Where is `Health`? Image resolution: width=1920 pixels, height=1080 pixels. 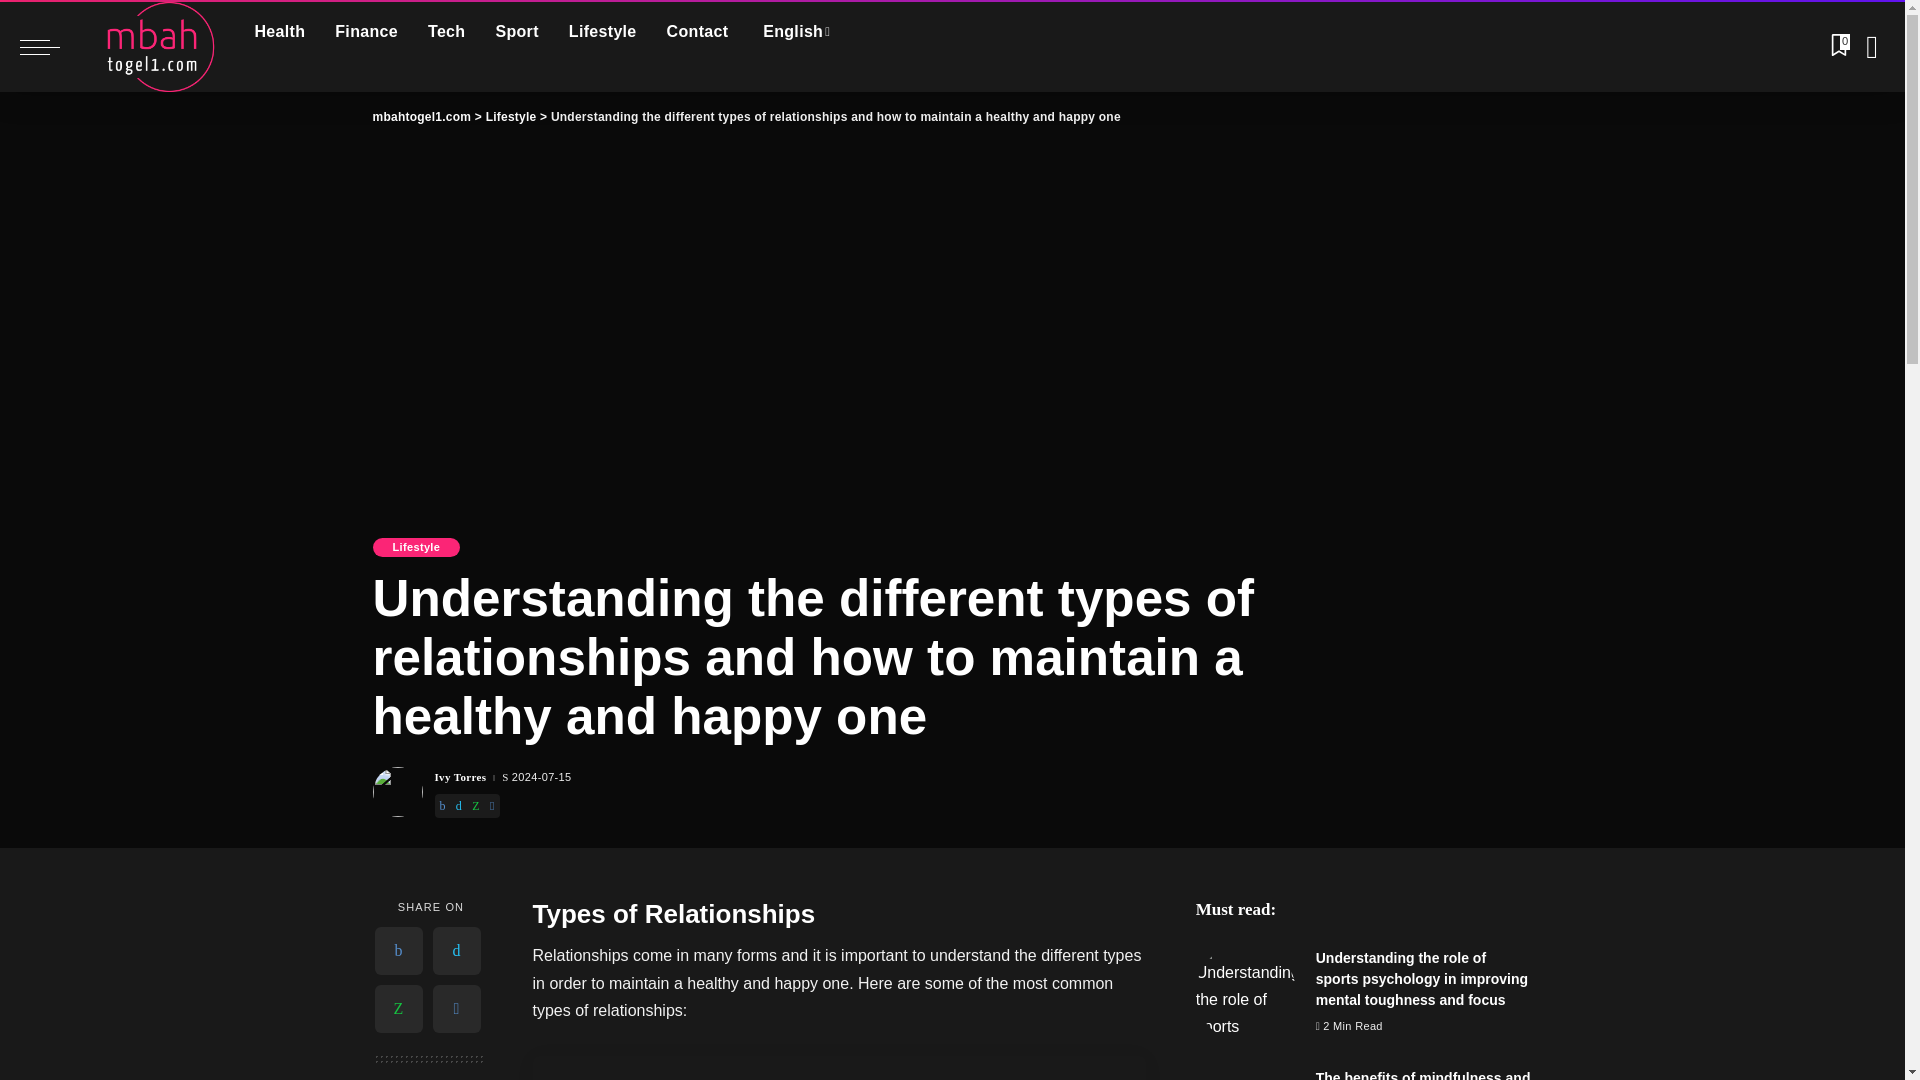
Health is located at coordinates (279, 32).